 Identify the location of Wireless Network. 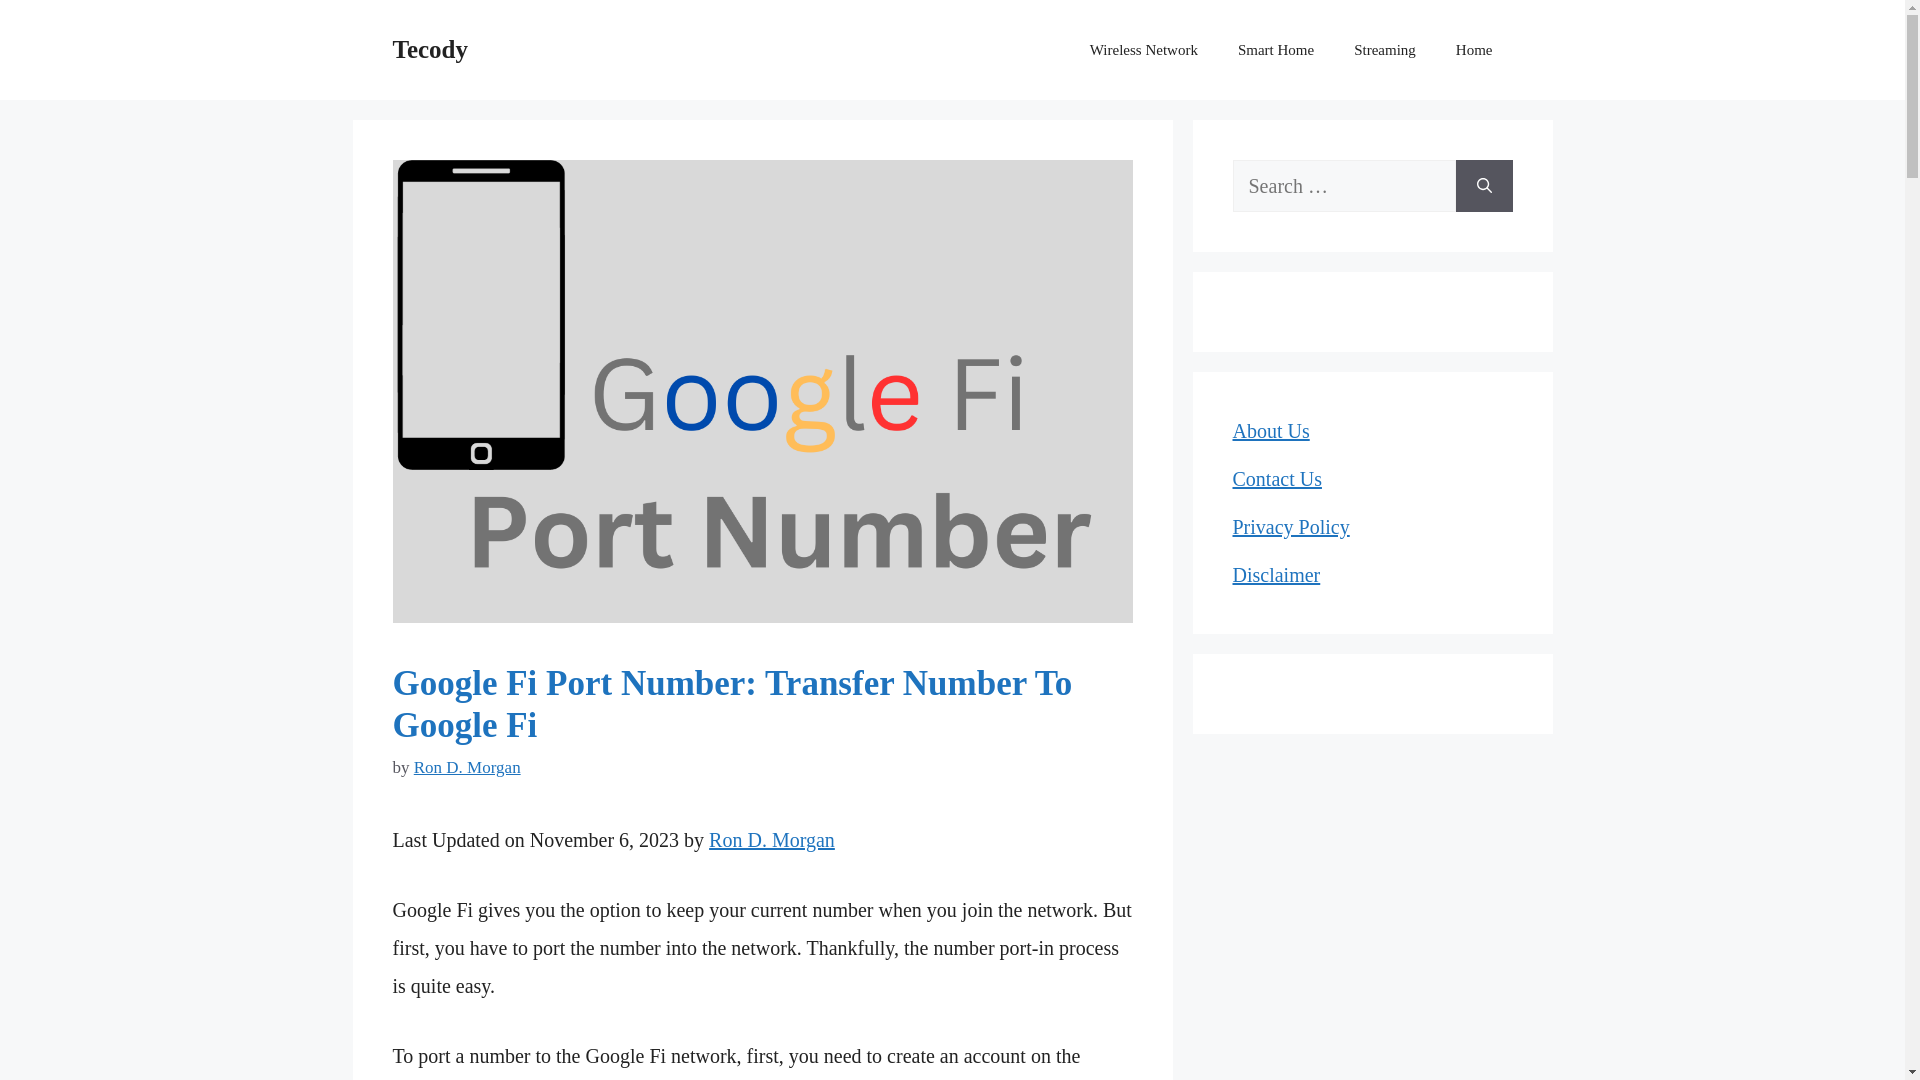
(1143, 50).